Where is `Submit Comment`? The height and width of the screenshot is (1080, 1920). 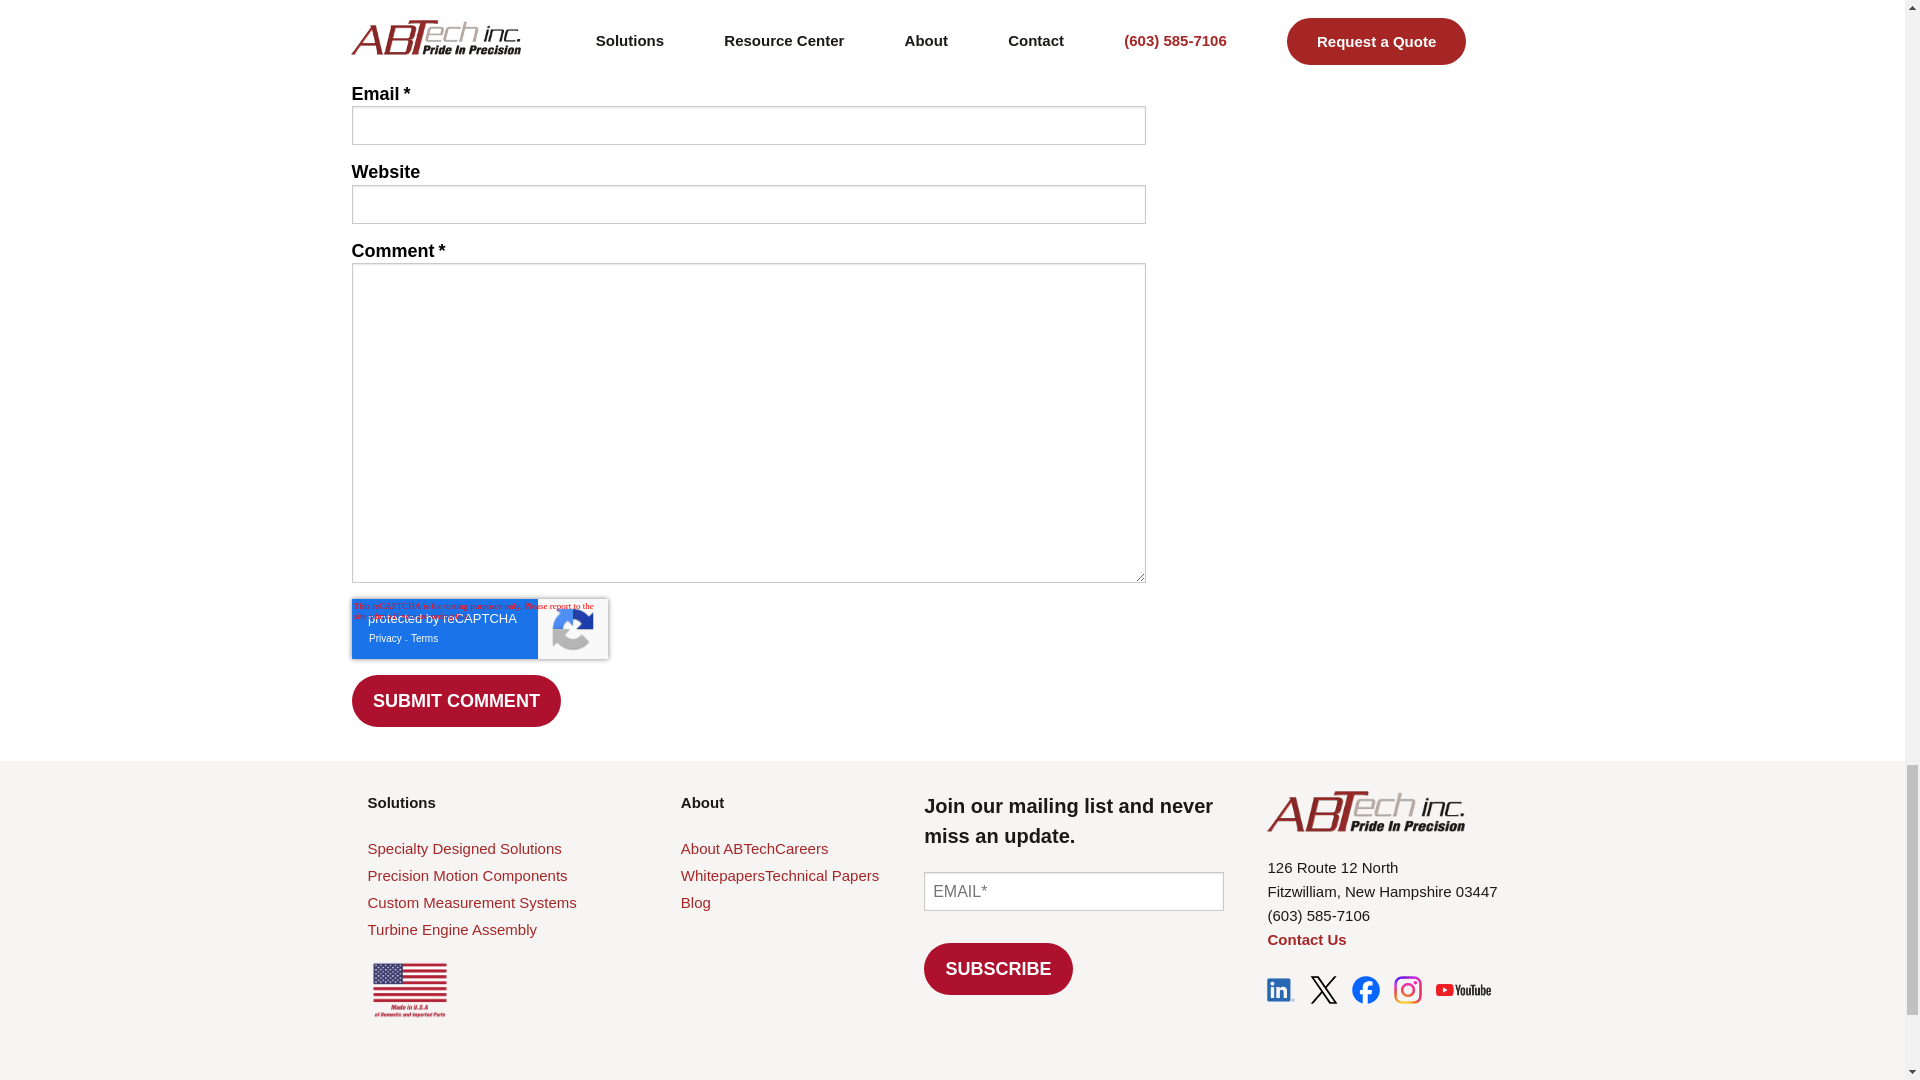 Submit Comment is located at coordinates (456, 700).